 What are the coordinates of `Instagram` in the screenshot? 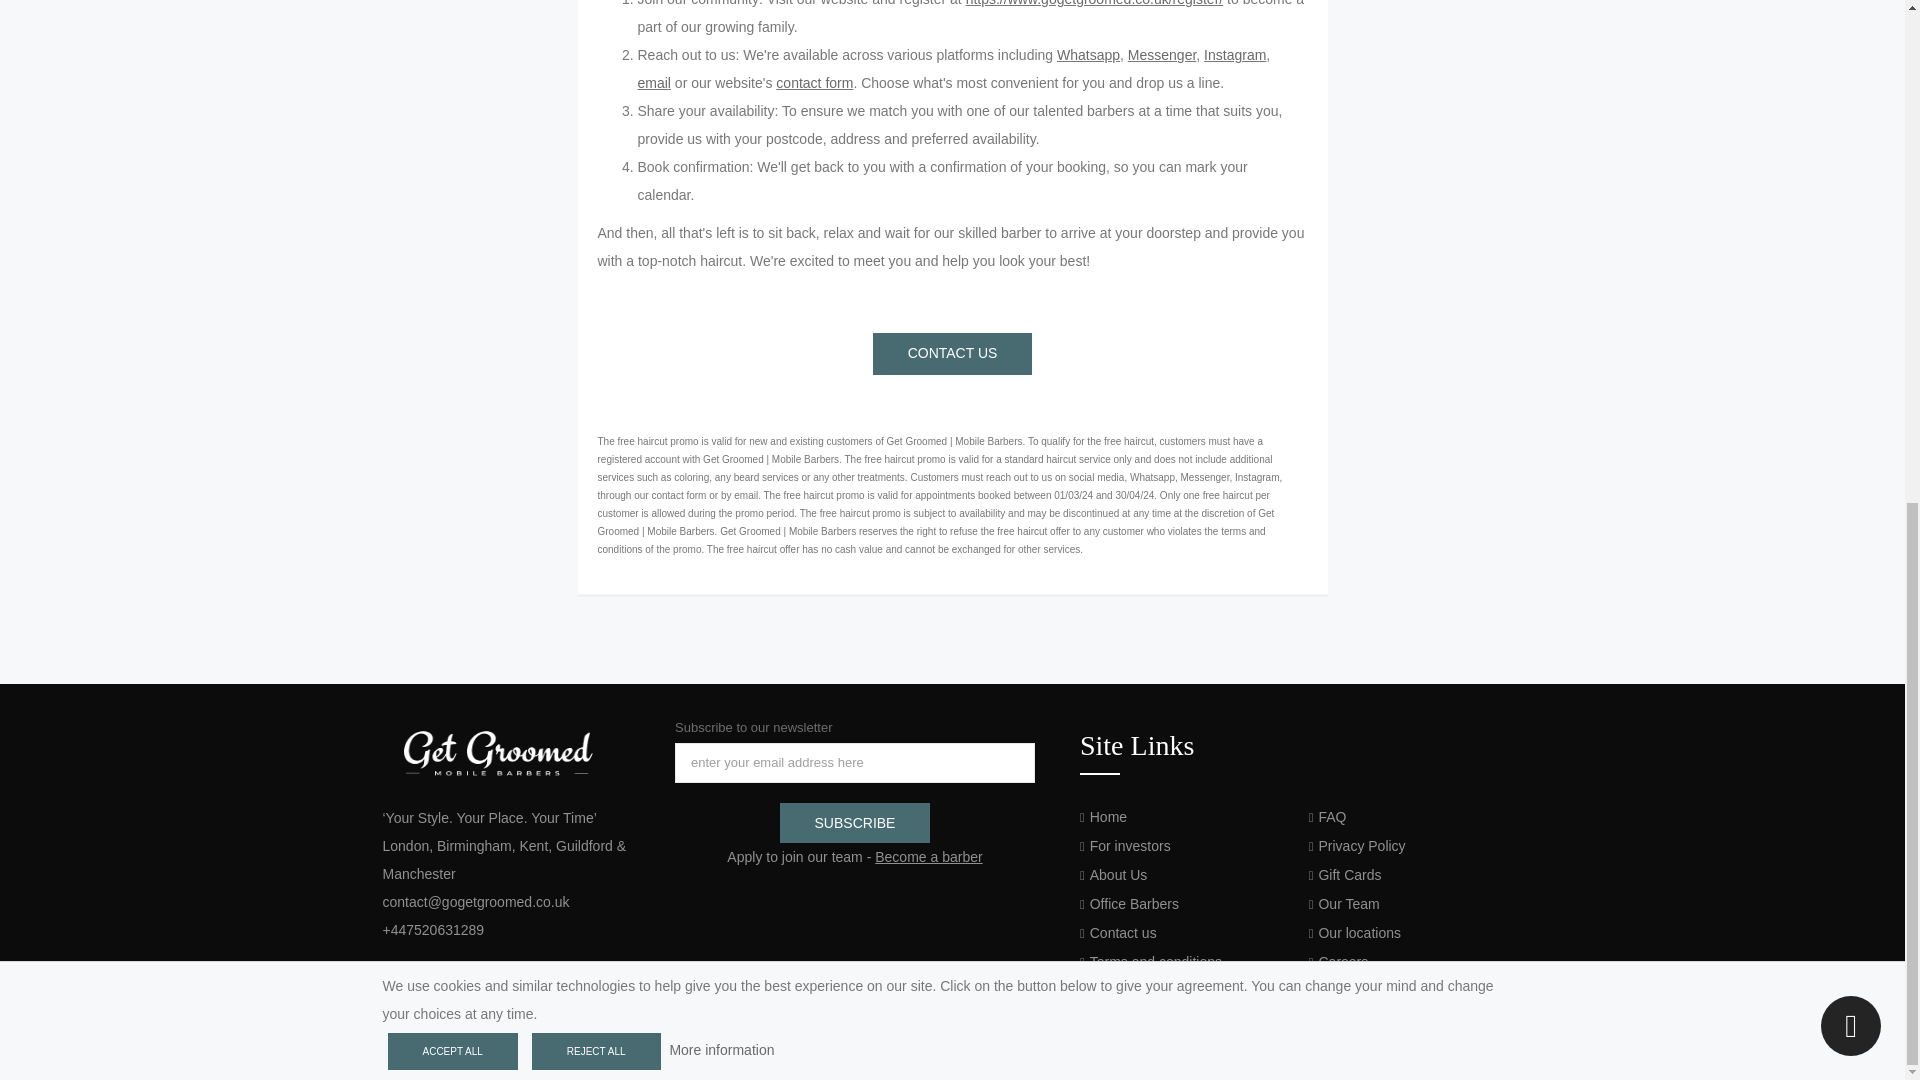 It's located at (468, 1050).